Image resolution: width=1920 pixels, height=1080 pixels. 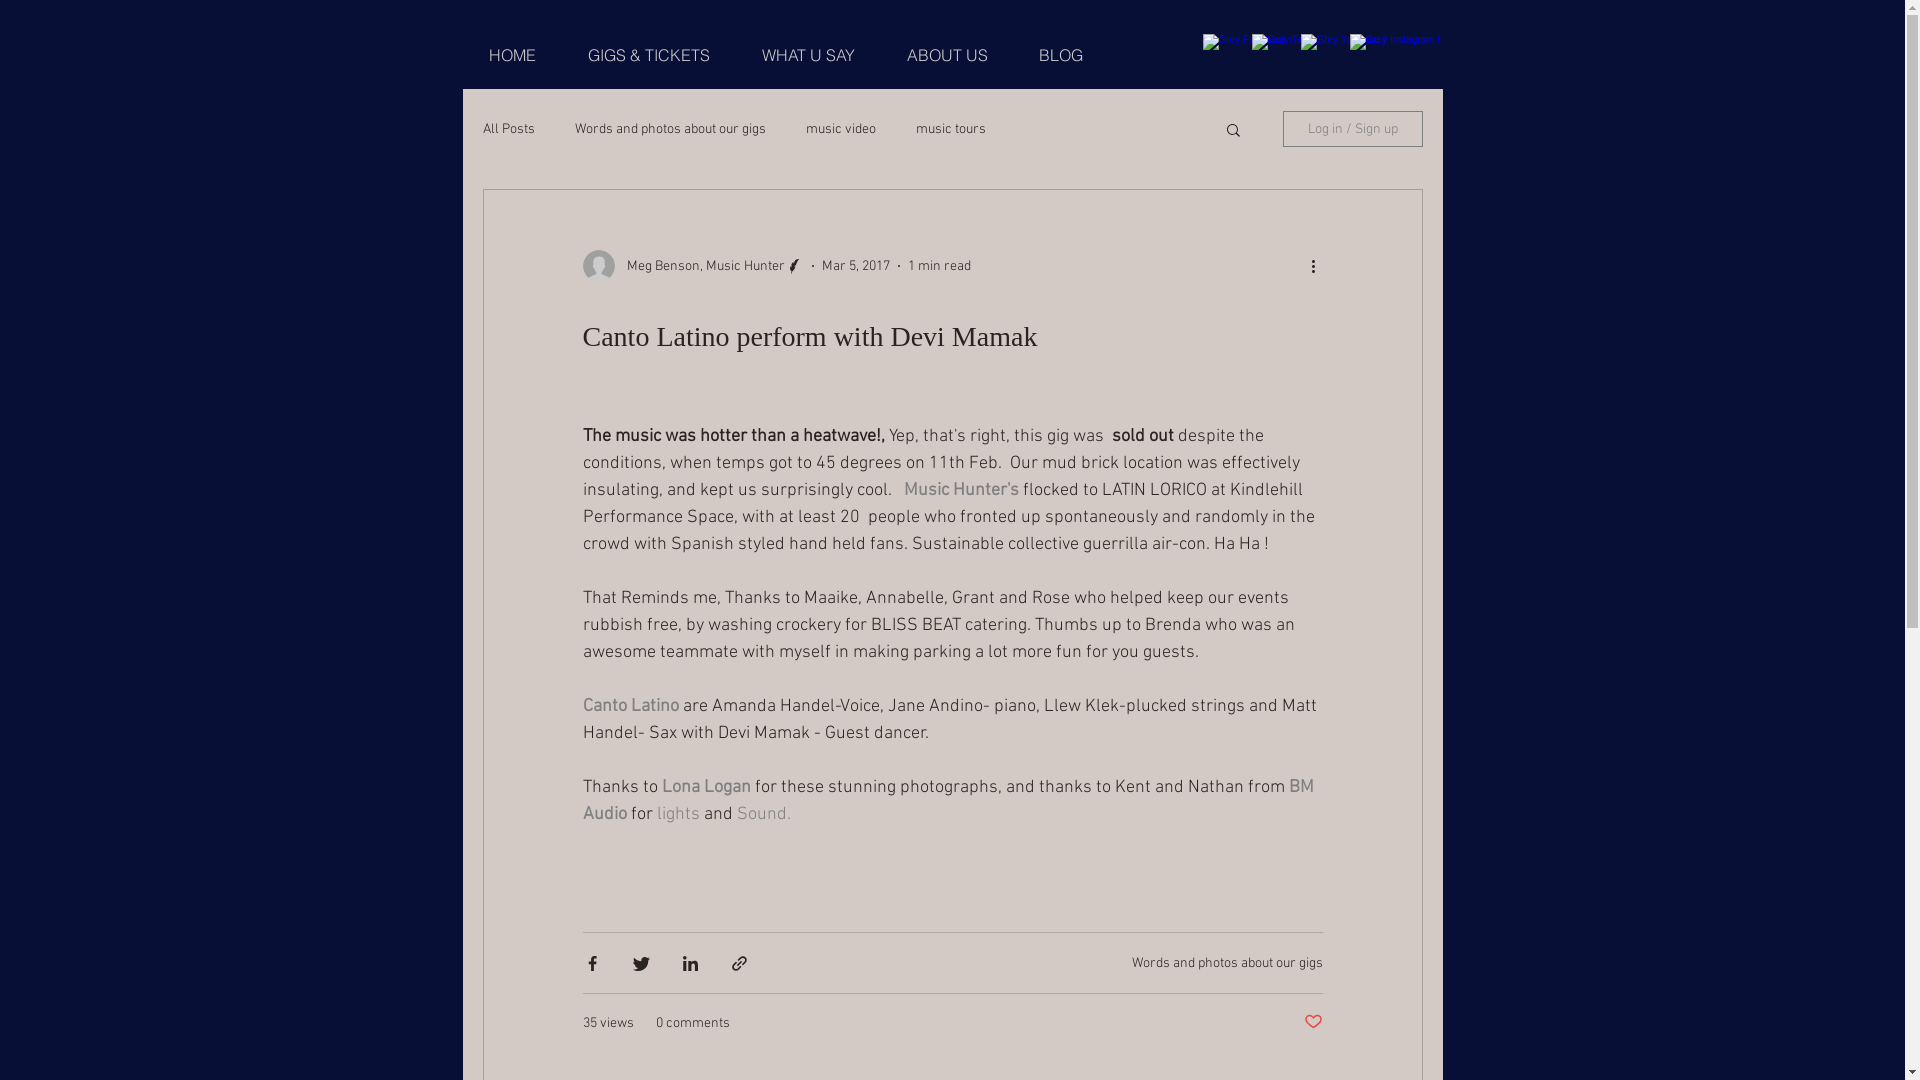 What do you see at coordinates (512, 56) in the screenshot?
I see `HOME` at bounding box center [512, 56].